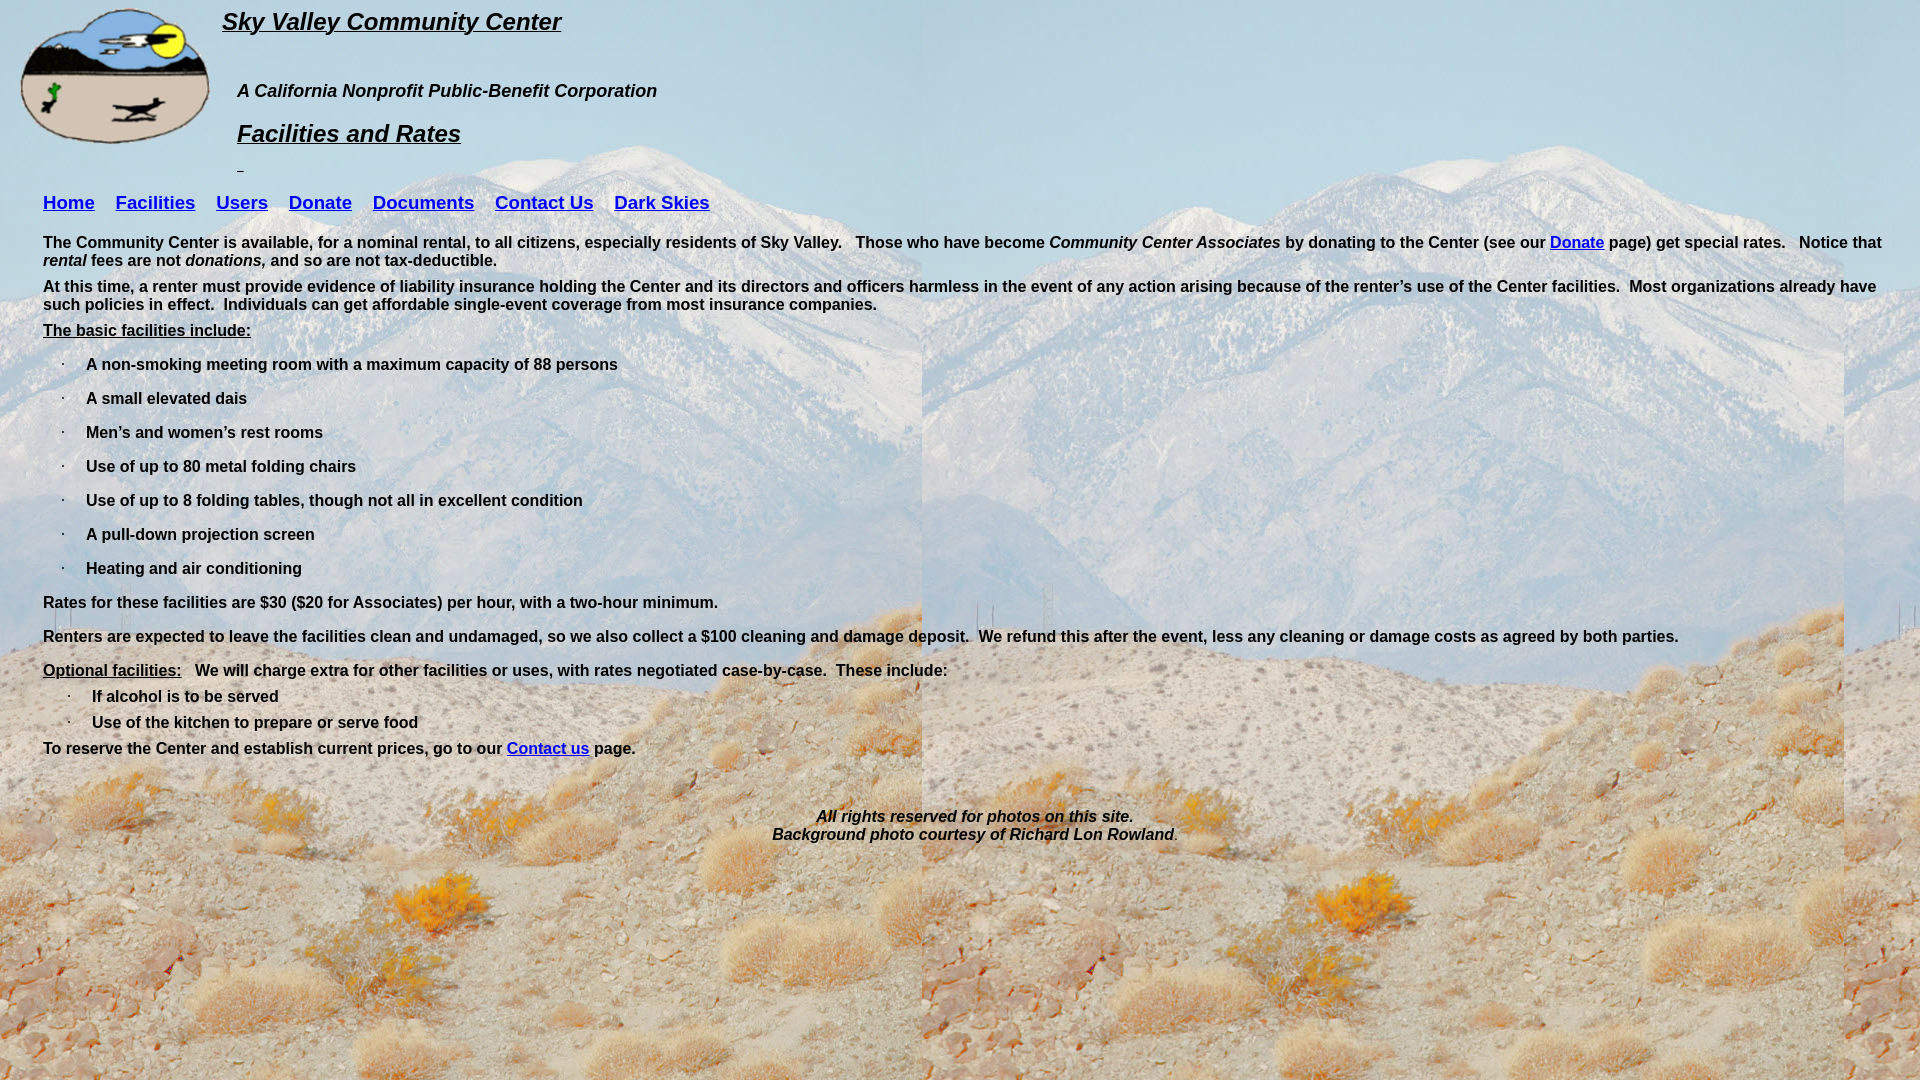  Describe the element at coordinates (1577, 242) in the screenshot. I see `Donate` at that location.